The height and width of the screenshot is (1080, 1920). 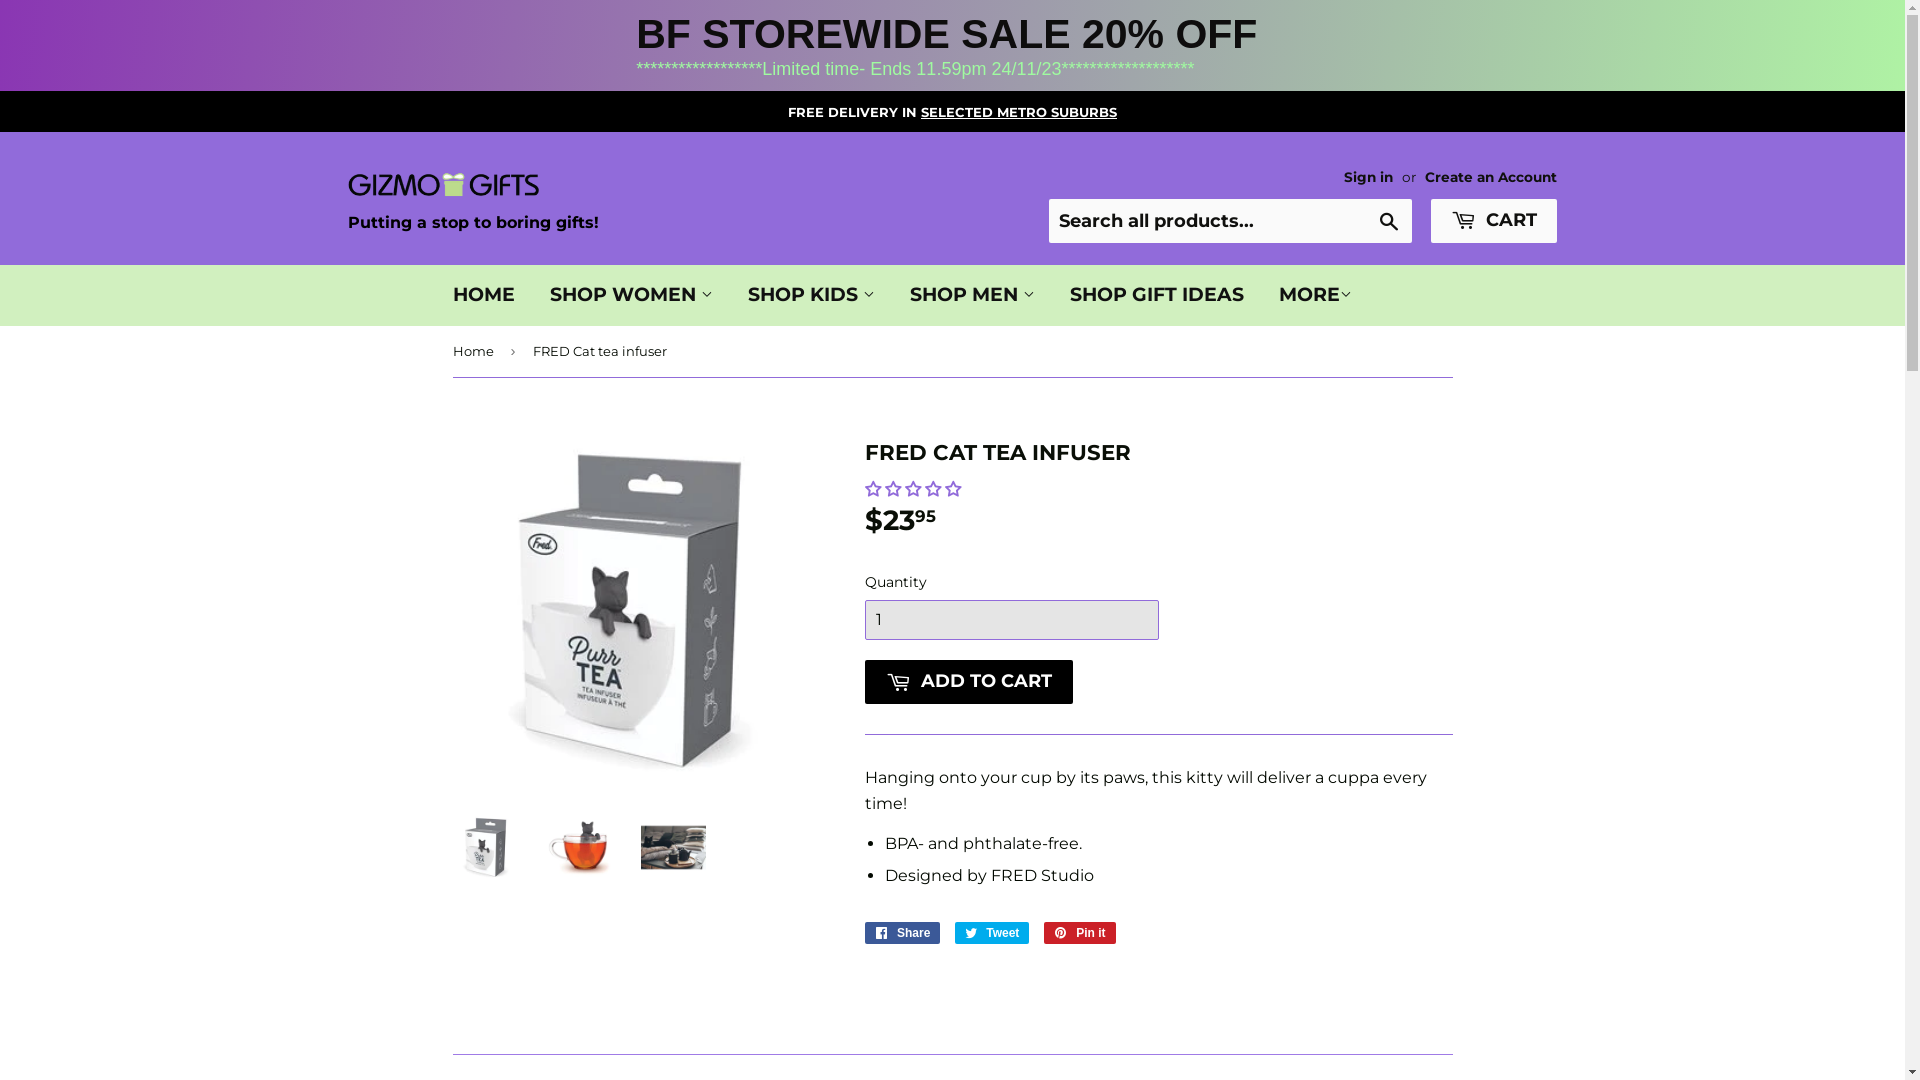 I want to click on ADD TO CART, so click(x=968, y=682).